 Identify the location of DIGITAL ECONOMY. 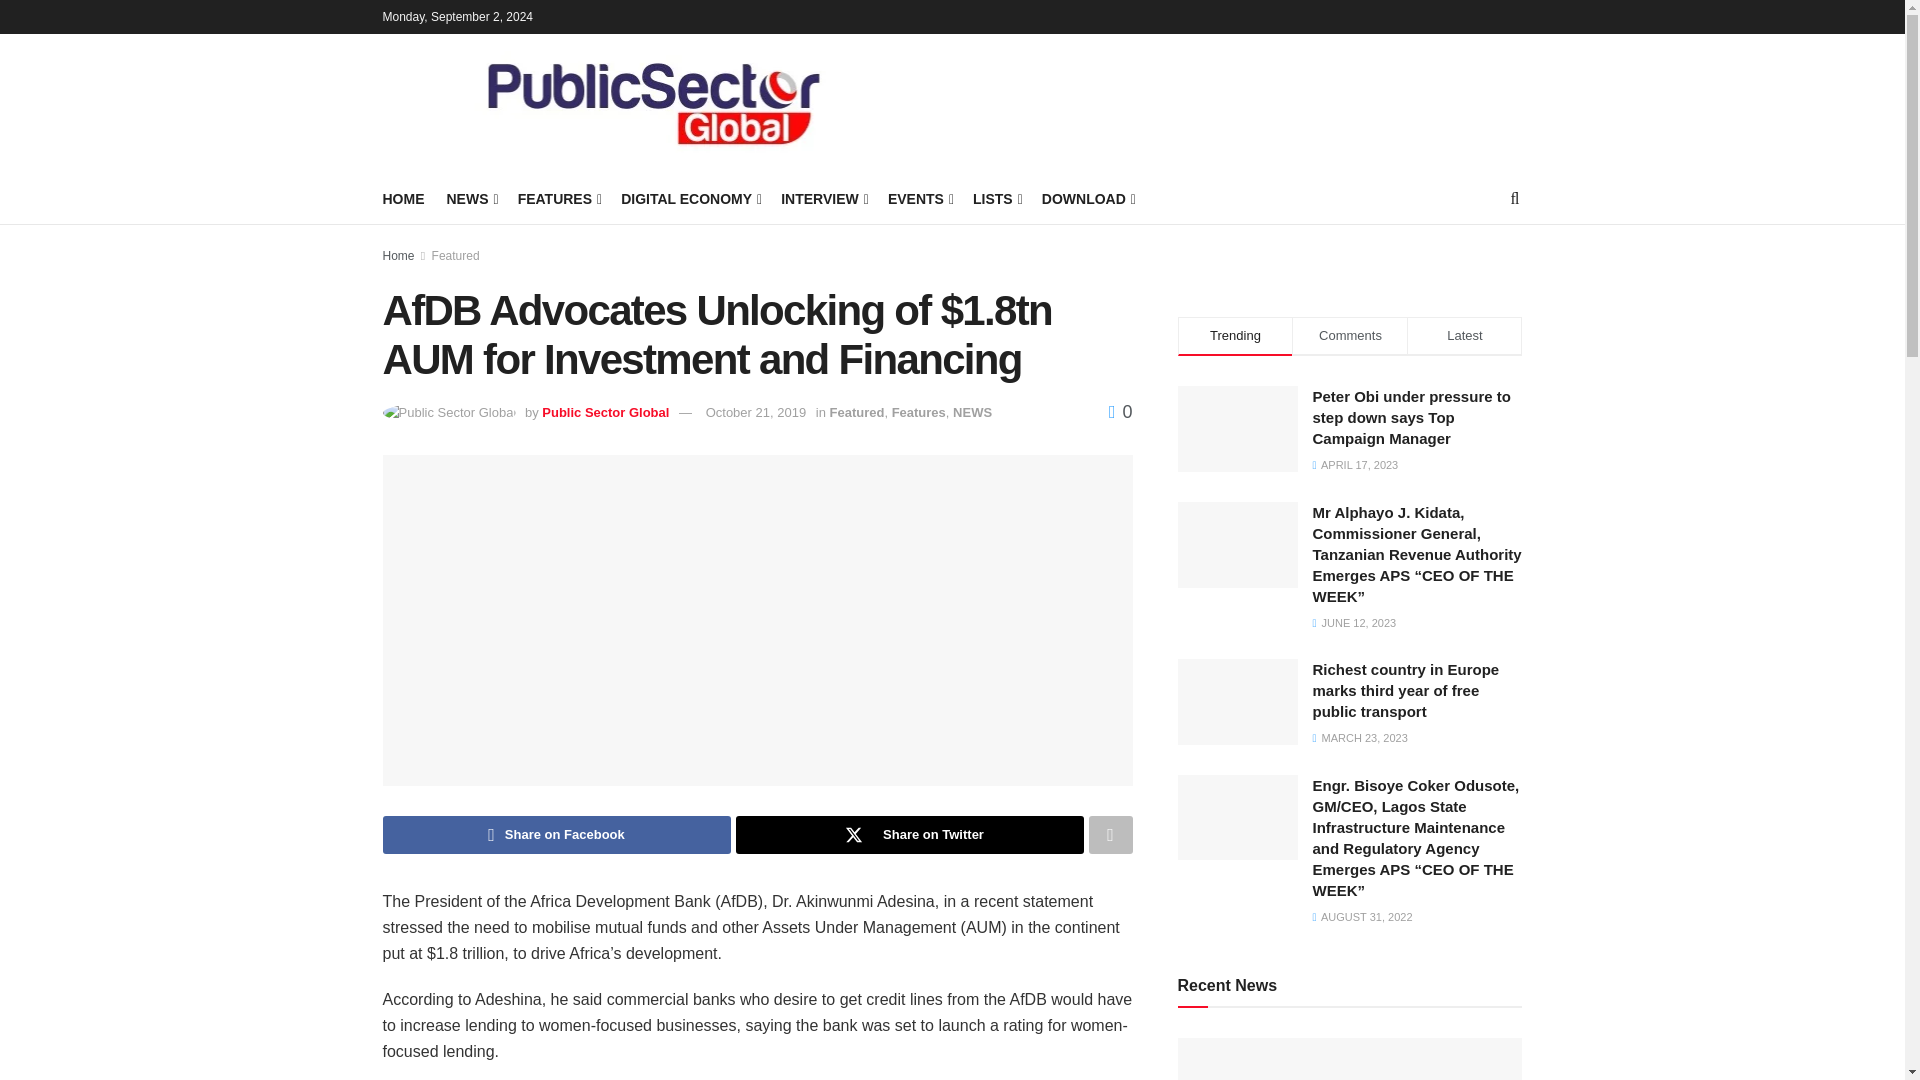
(689, 198).